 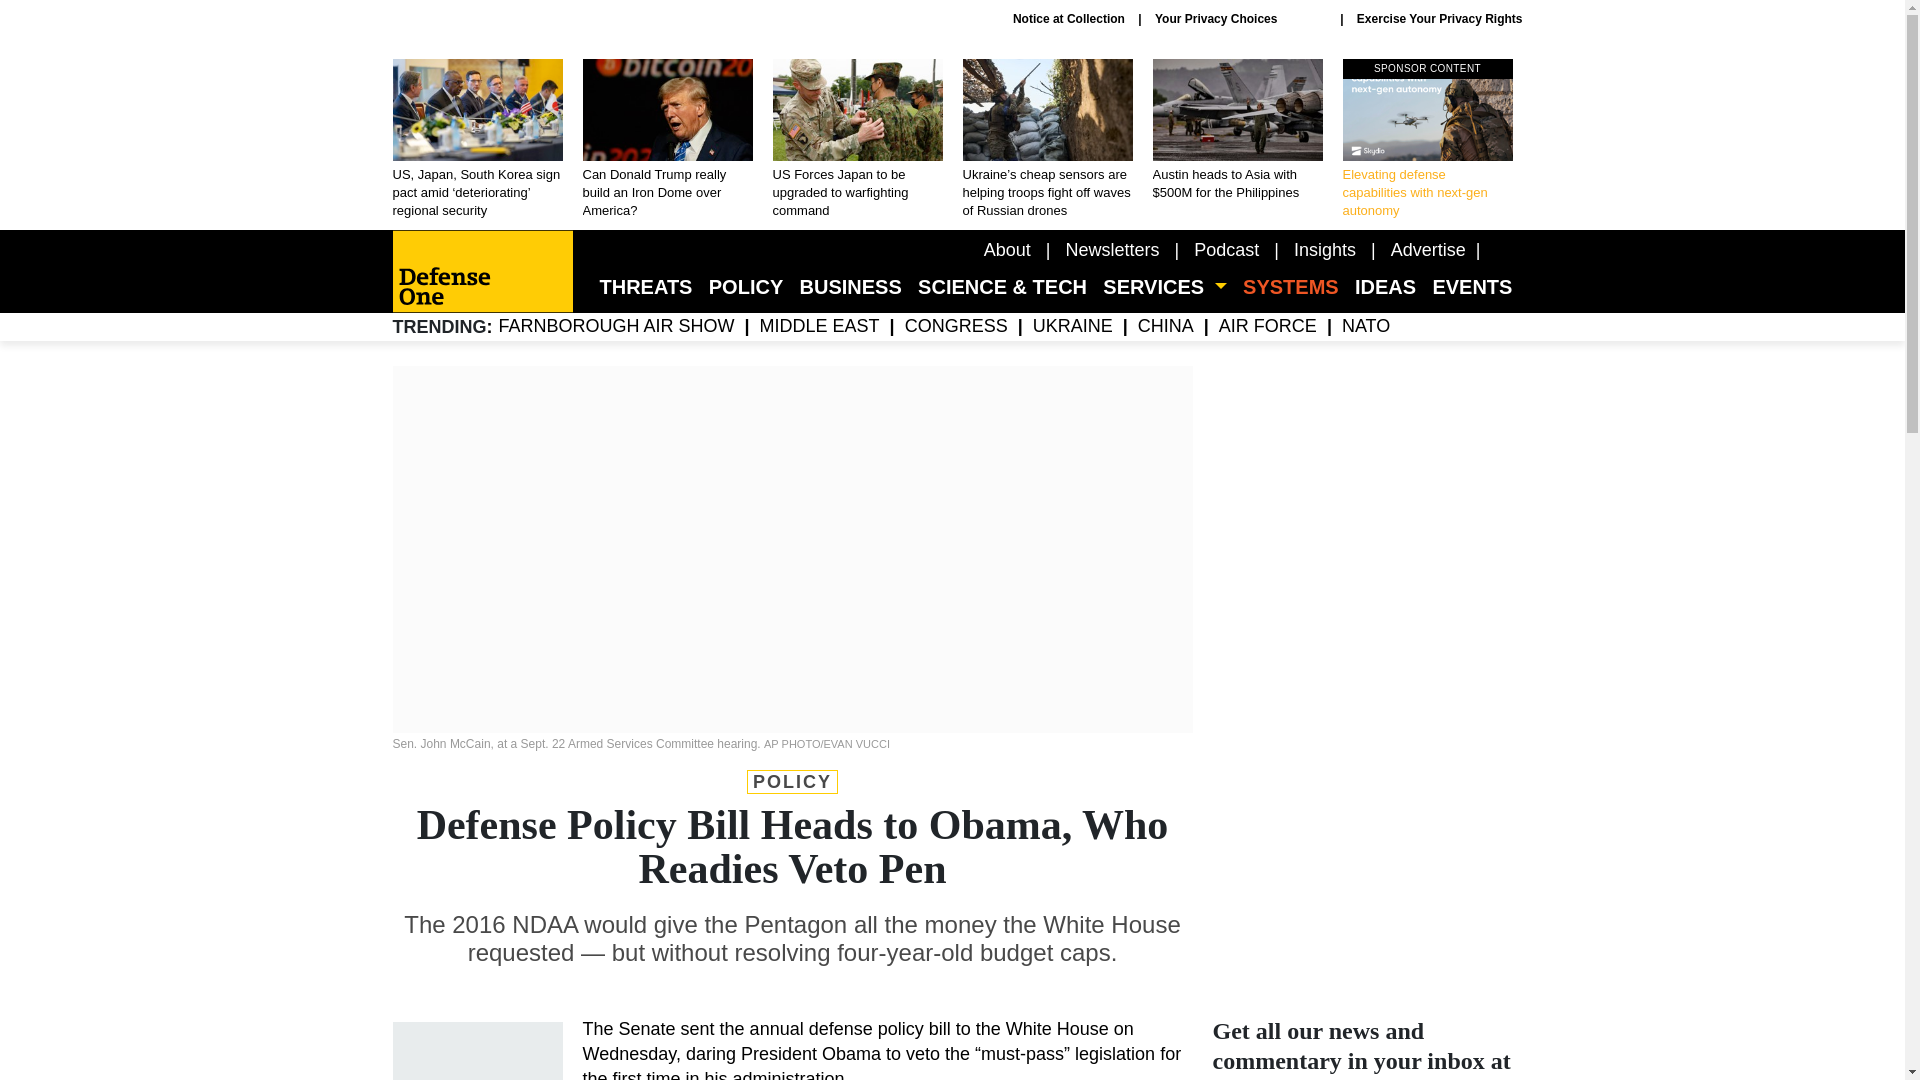 What do you see at coordinates (1440, 18) in the screenshot?
I see `Exercise Your Privacy Rights` at bounding box center [1440, 18].